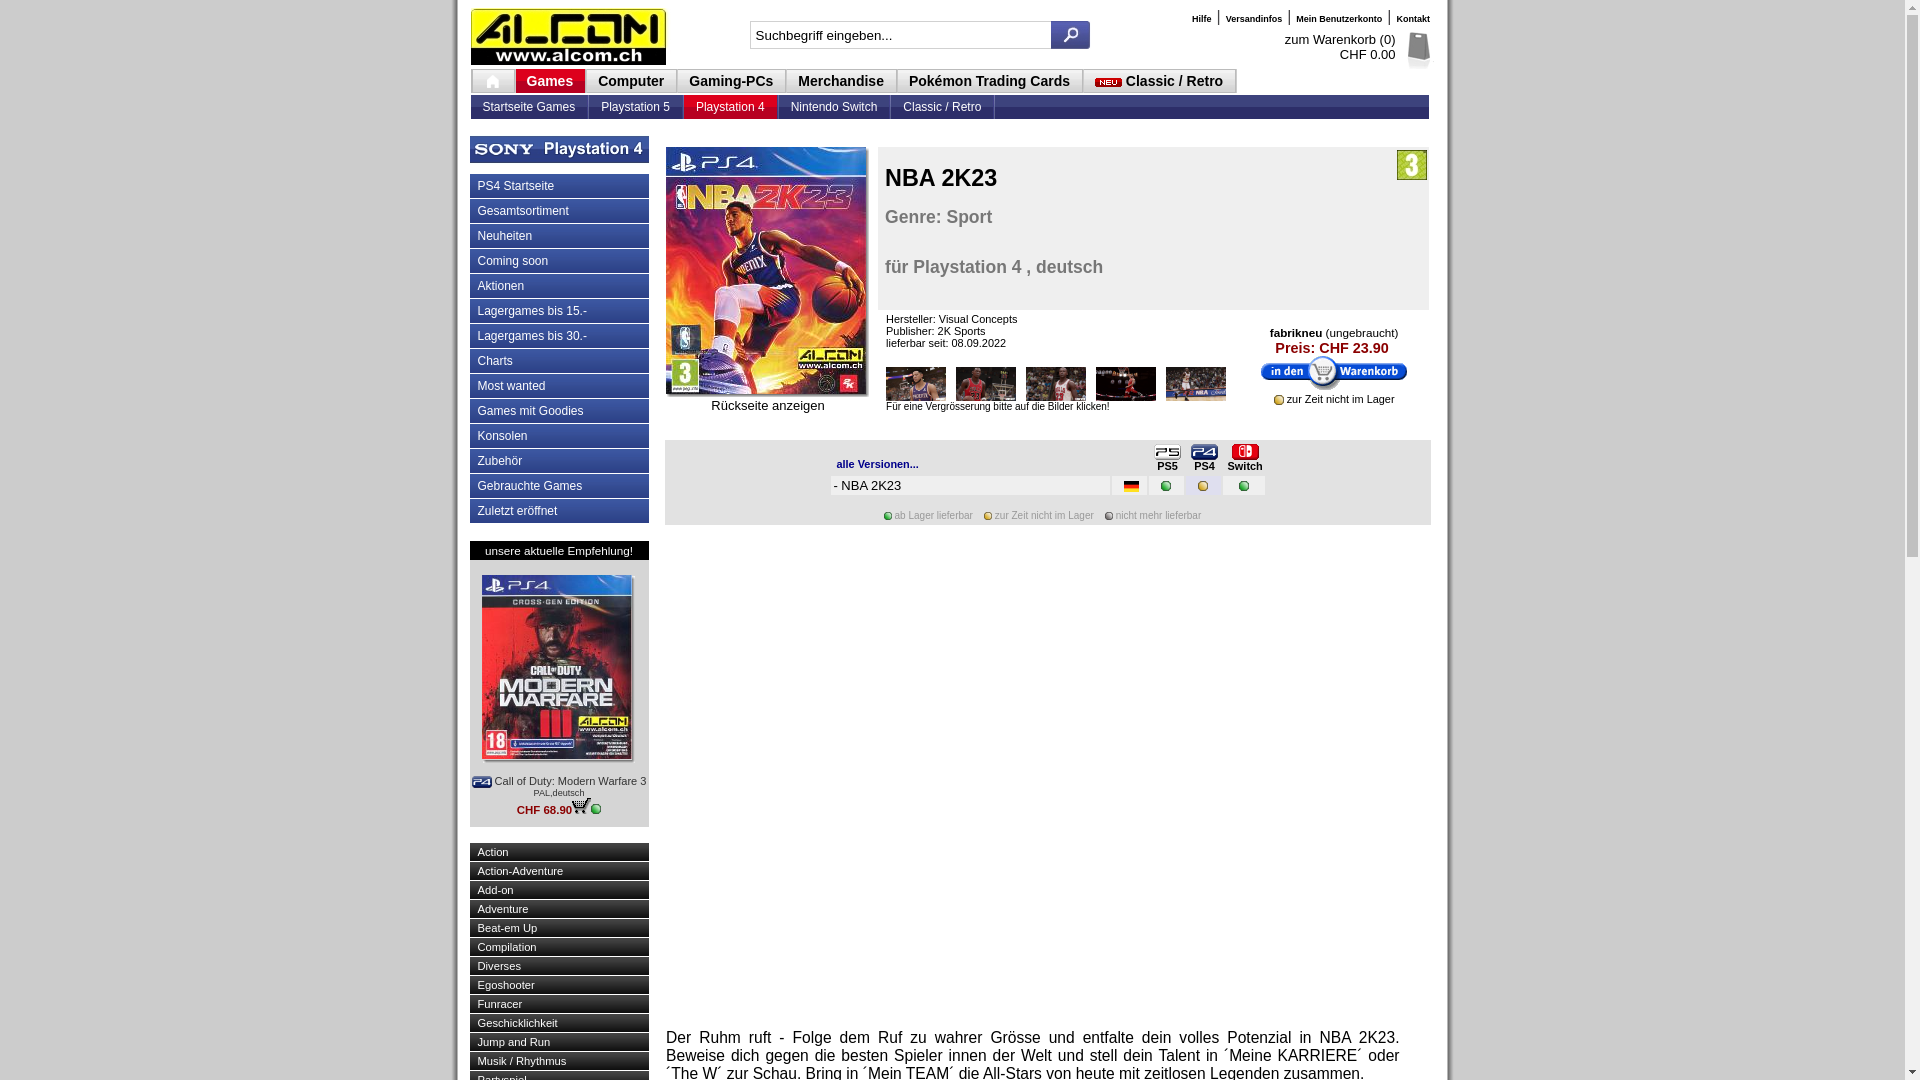 This screenshot has width=1920, height=1080. What do you see at coordinates (1109, 516) in the screenshot?
I see `nicht mehr lieferbar` at bounding box center [1109, 516].